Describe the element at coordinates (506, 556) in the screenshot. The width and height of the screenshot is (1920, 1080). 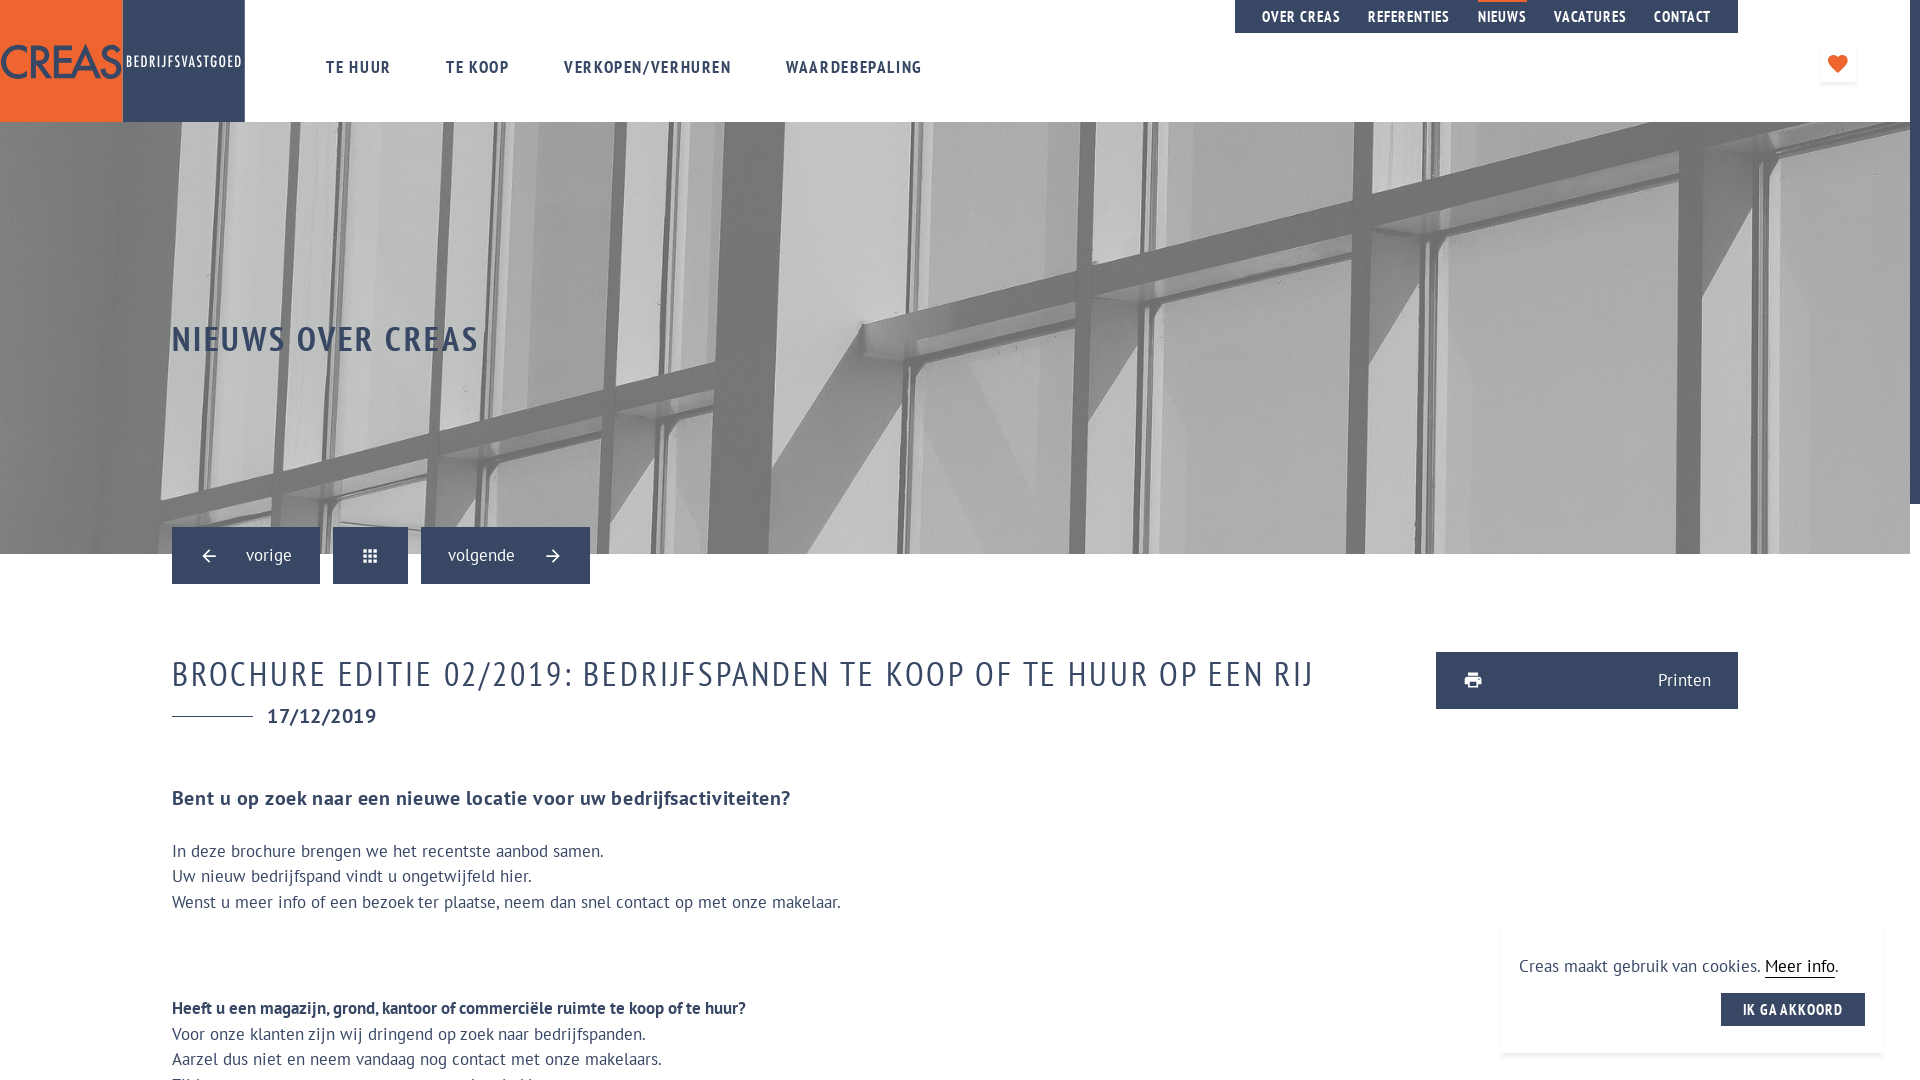
I see `volgende` at that location.